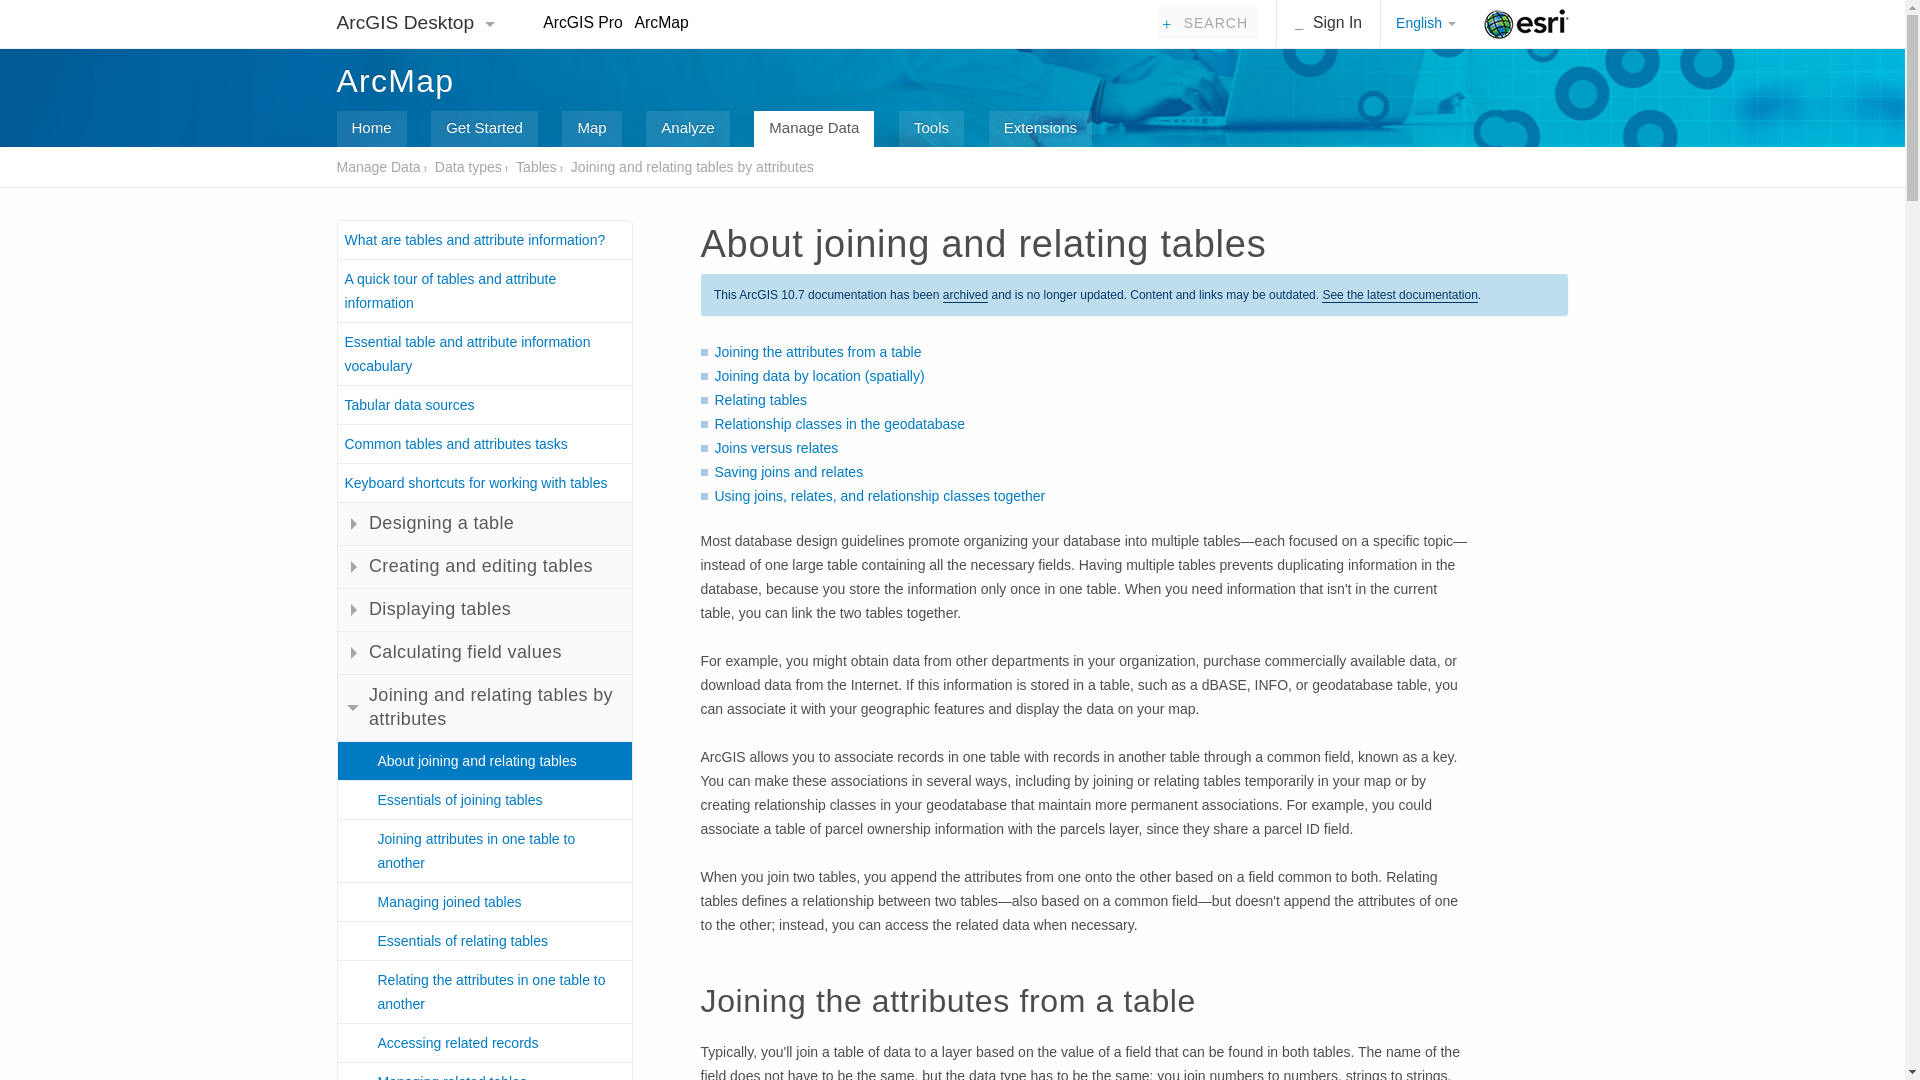 The image size is (1920, 1080). What do you see at coordinates (687, 128) in the screenshot?
I see `Analysis in ArcMap` at bounding box center [687, 128].